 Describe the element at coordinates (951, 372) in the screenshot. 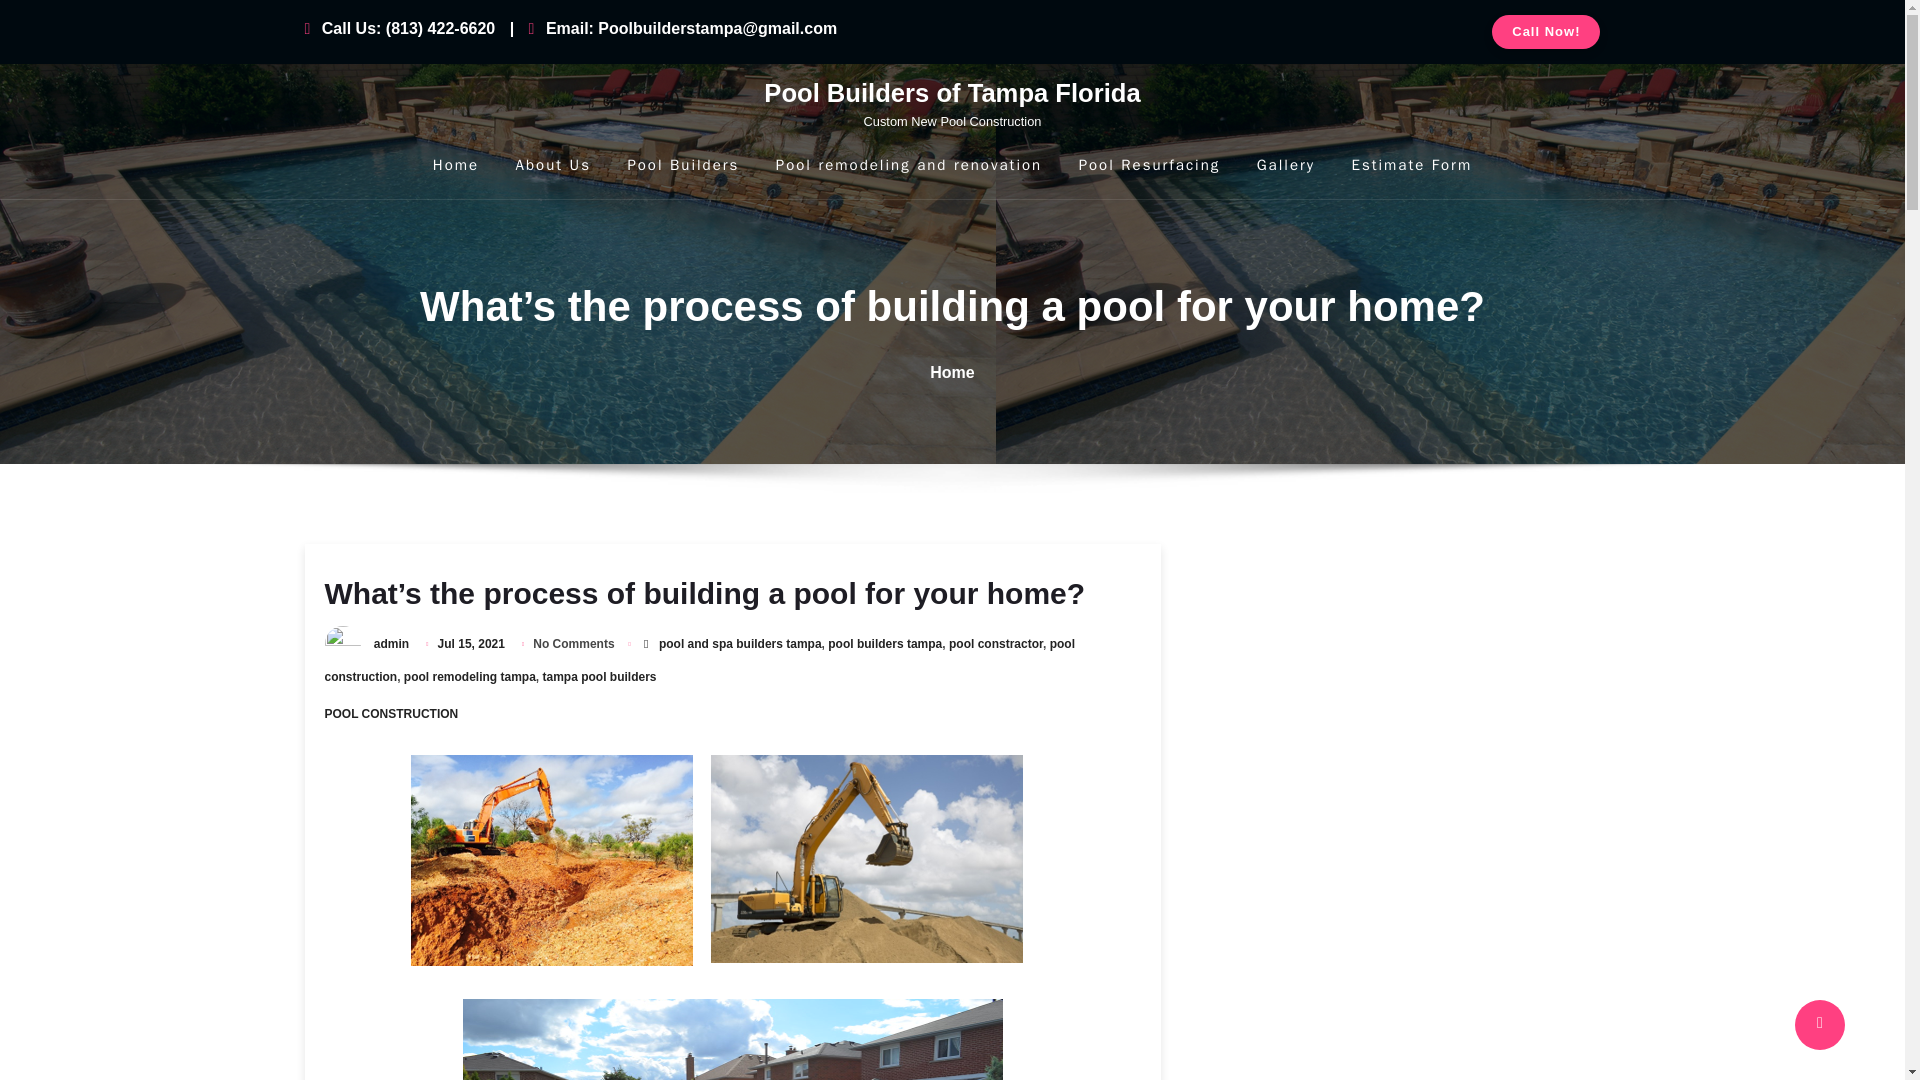

I see `Home` at that location.